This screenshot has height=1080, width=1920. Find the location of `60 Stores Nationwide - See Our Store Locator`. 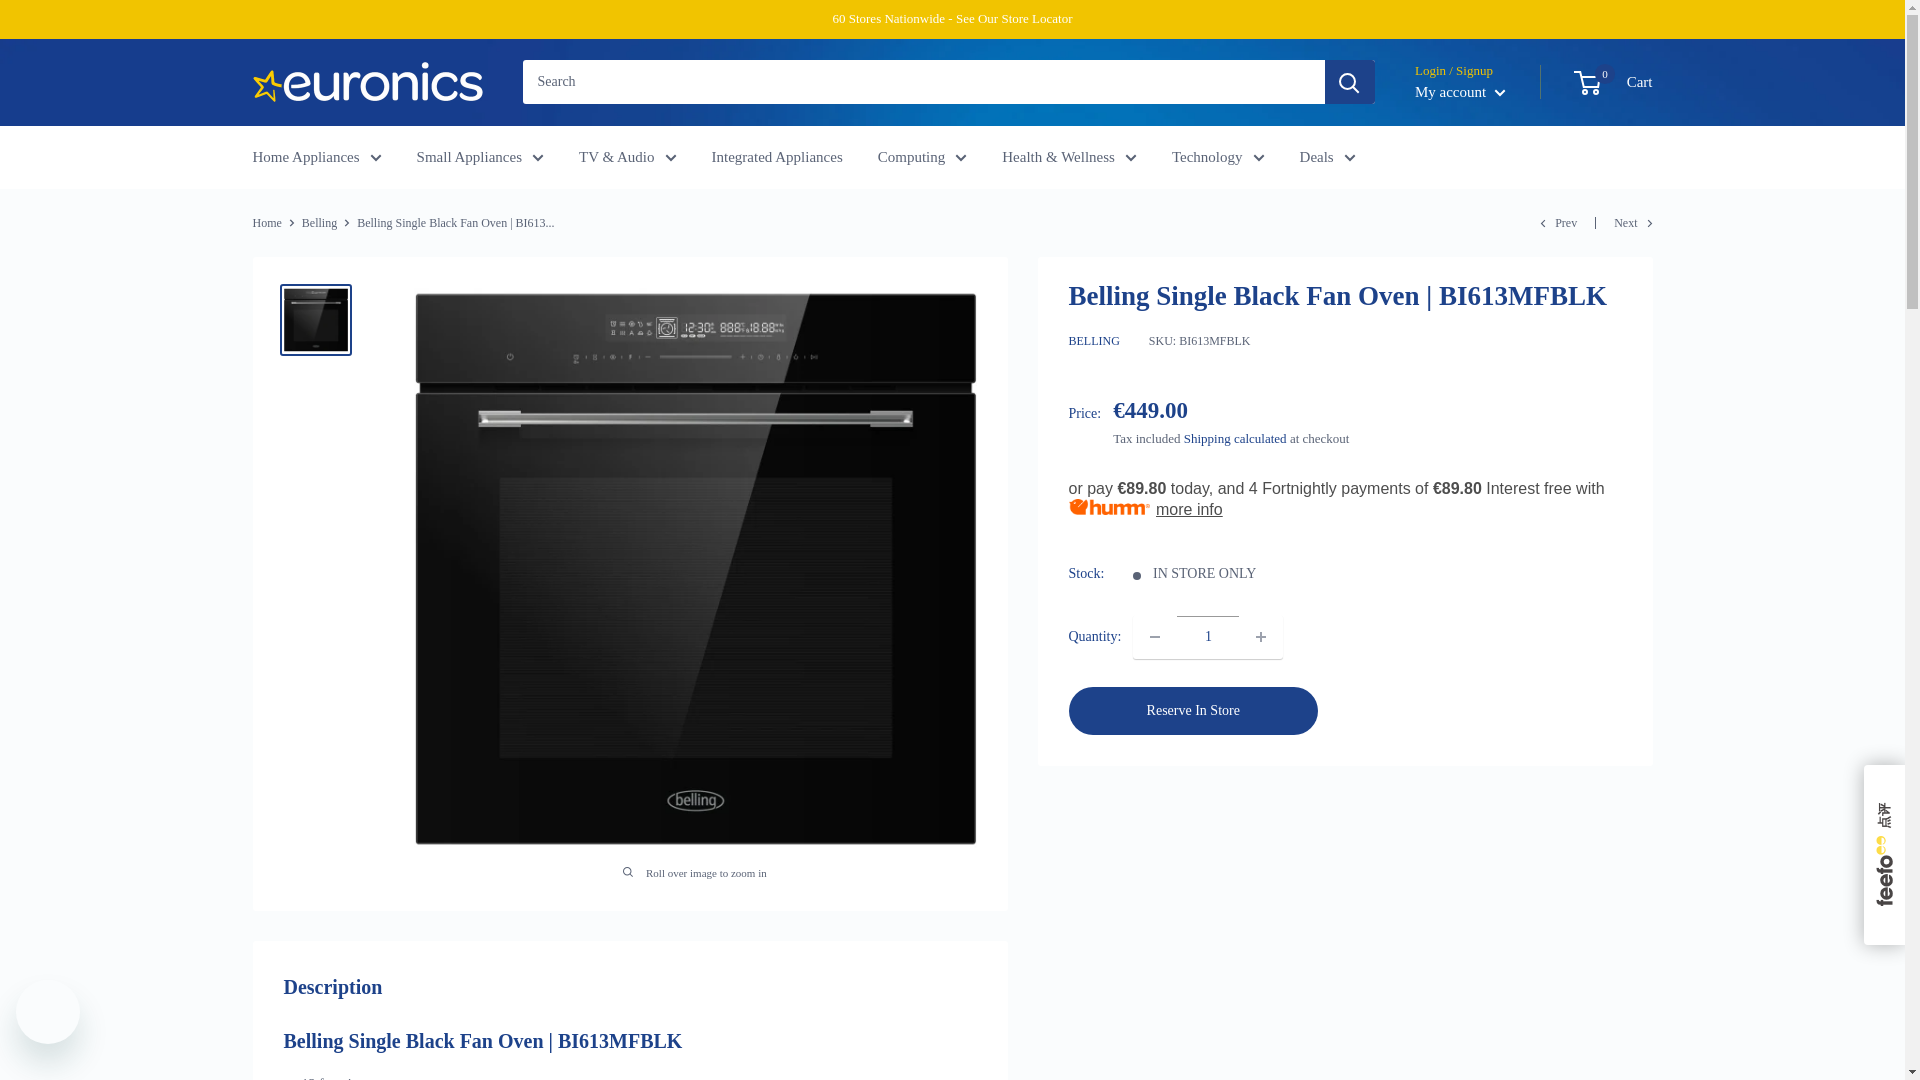

60 Stores Nationwide - See Our Store Locator is located at coordinates (951, 18).